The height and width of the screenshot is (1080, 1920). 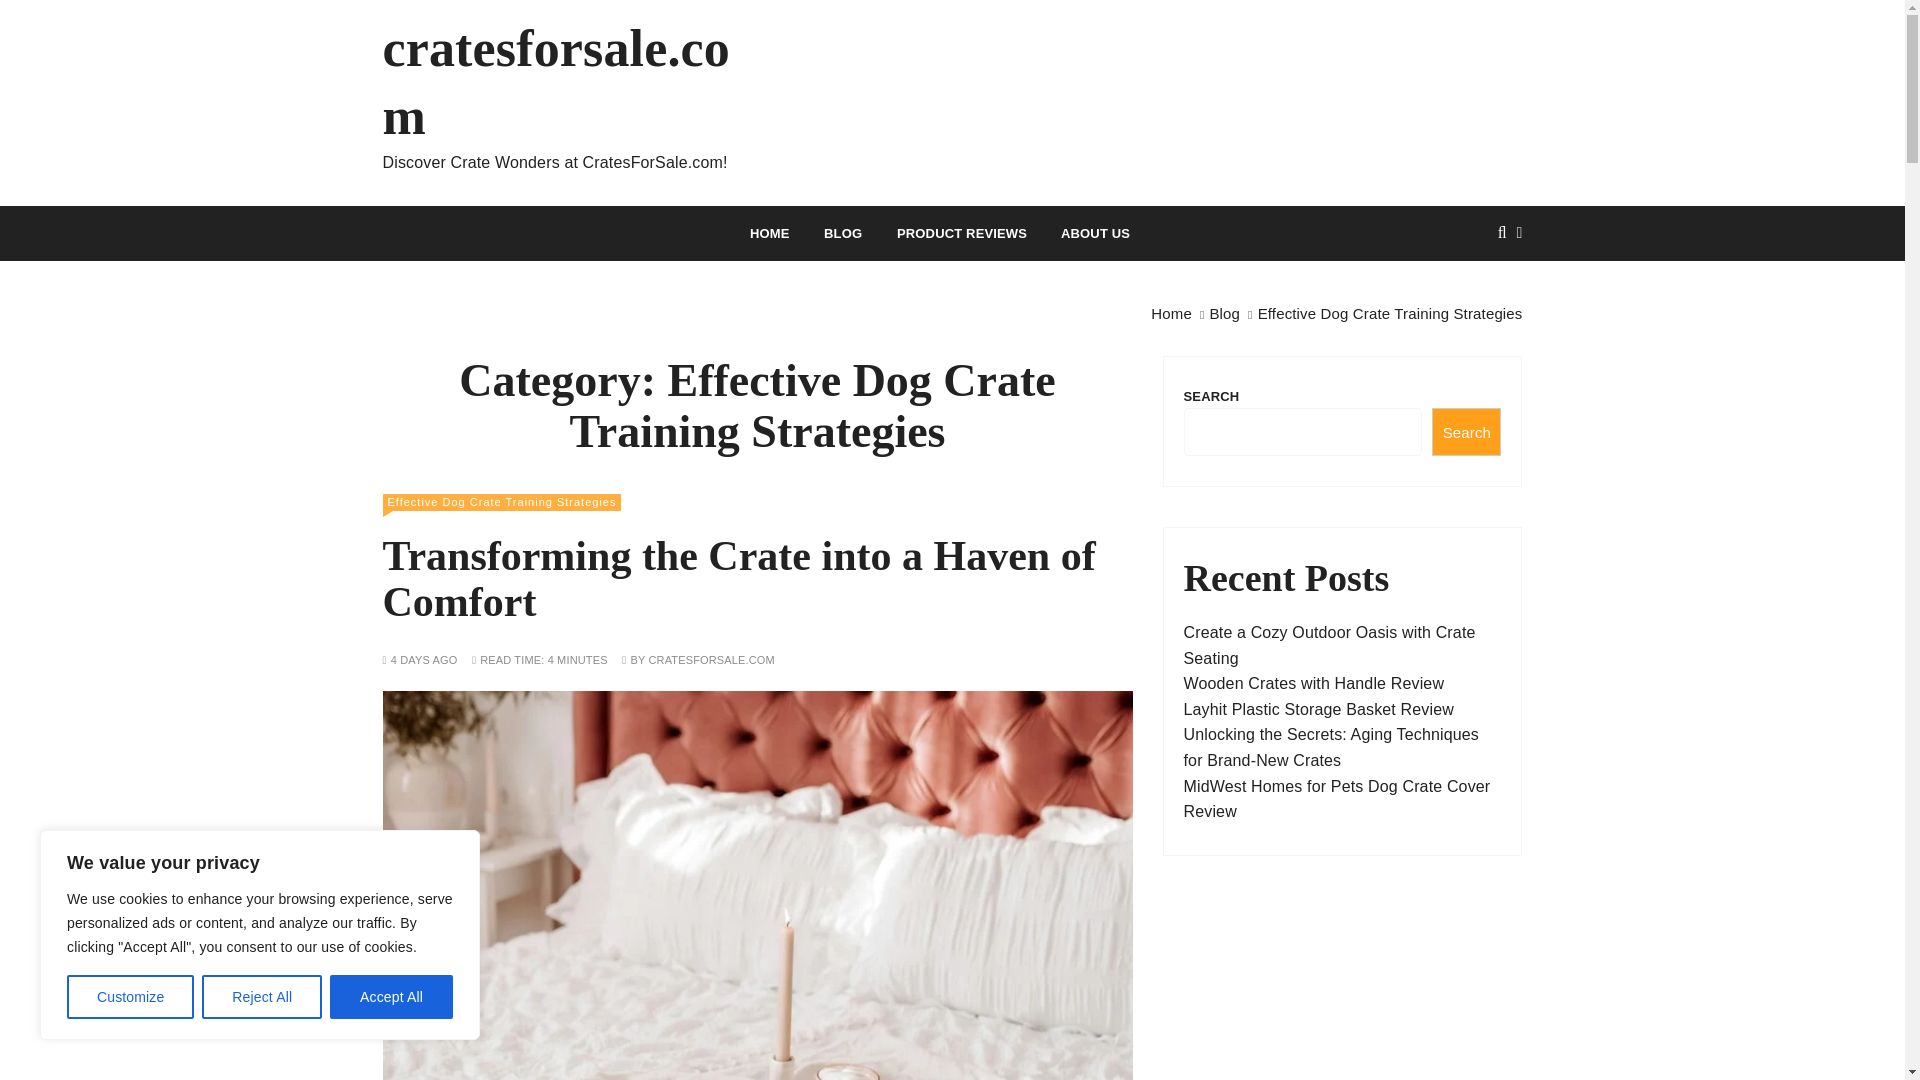 I want to click on Reject All, so click(x=262, y=997).